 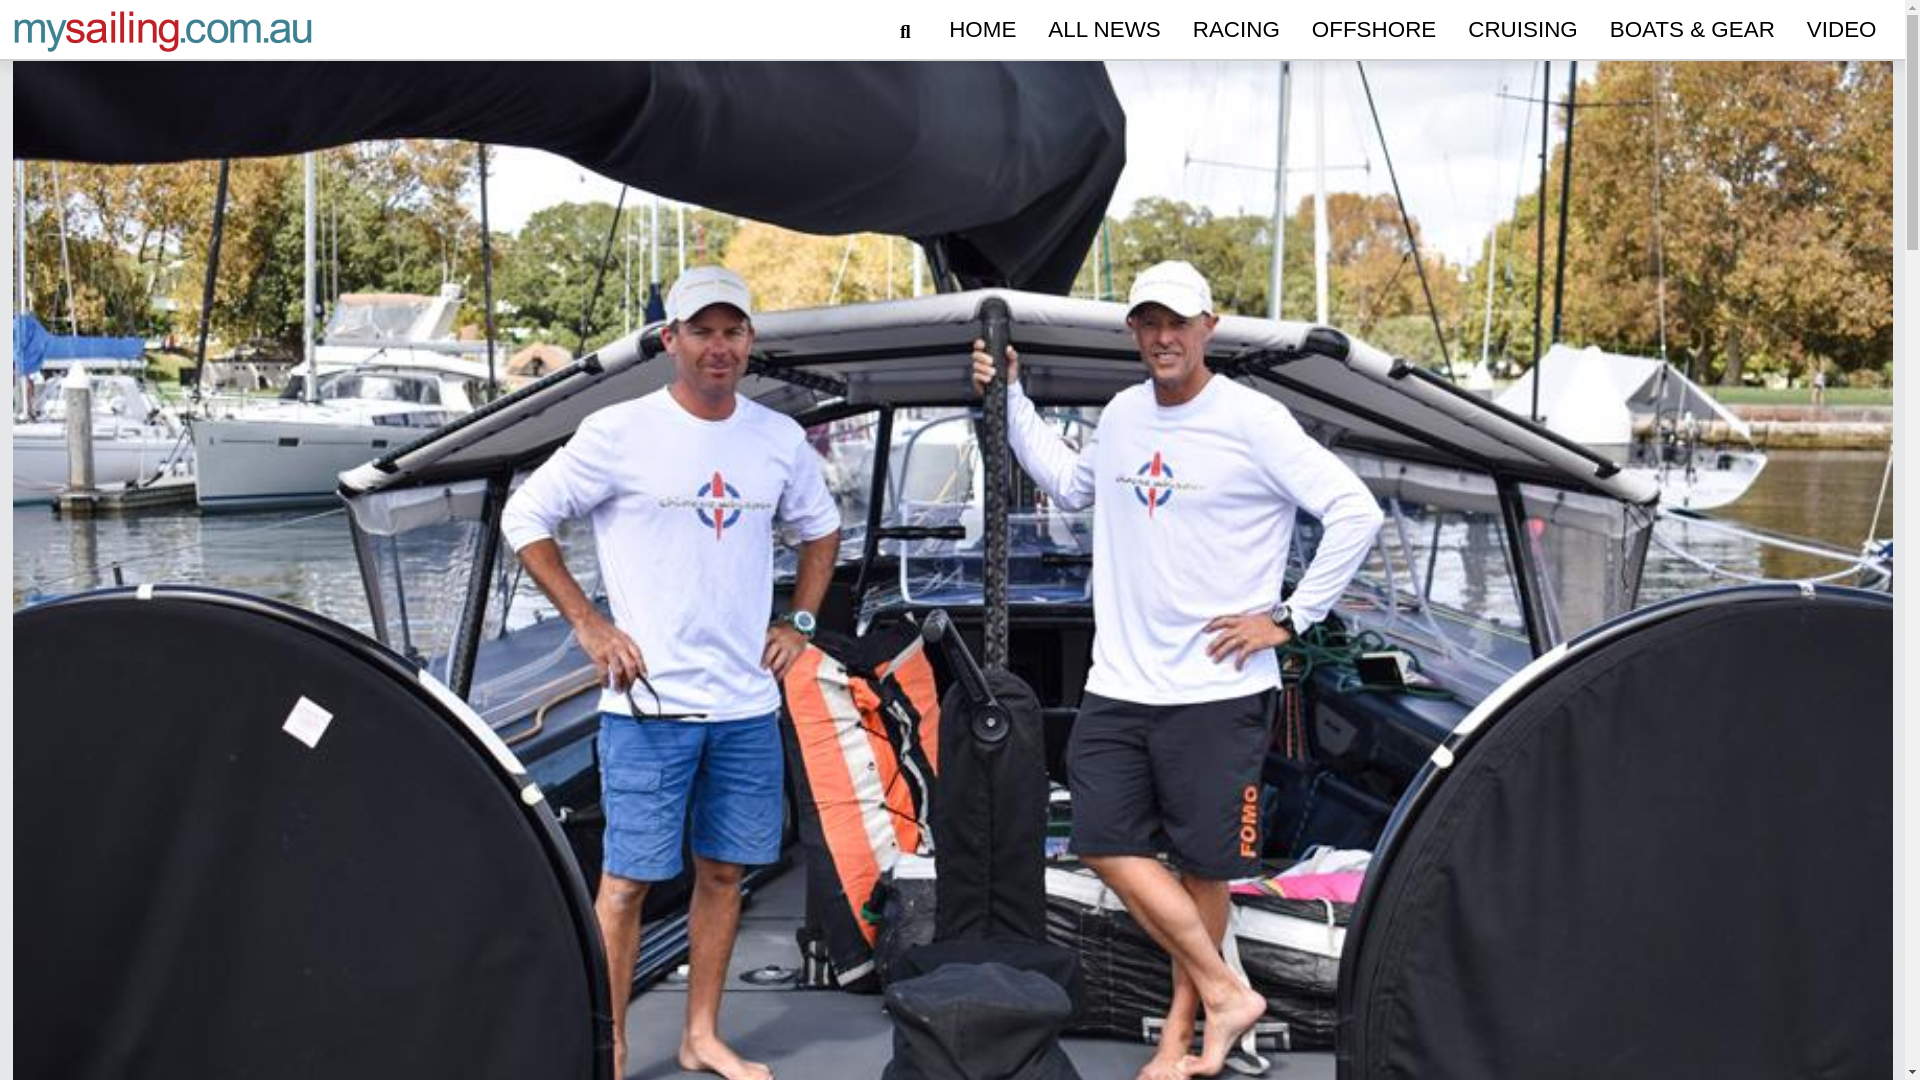 What do you see at coordinates (1842, 30) in the screenshot?
I see `Video` at bounding box center [1842, 30].